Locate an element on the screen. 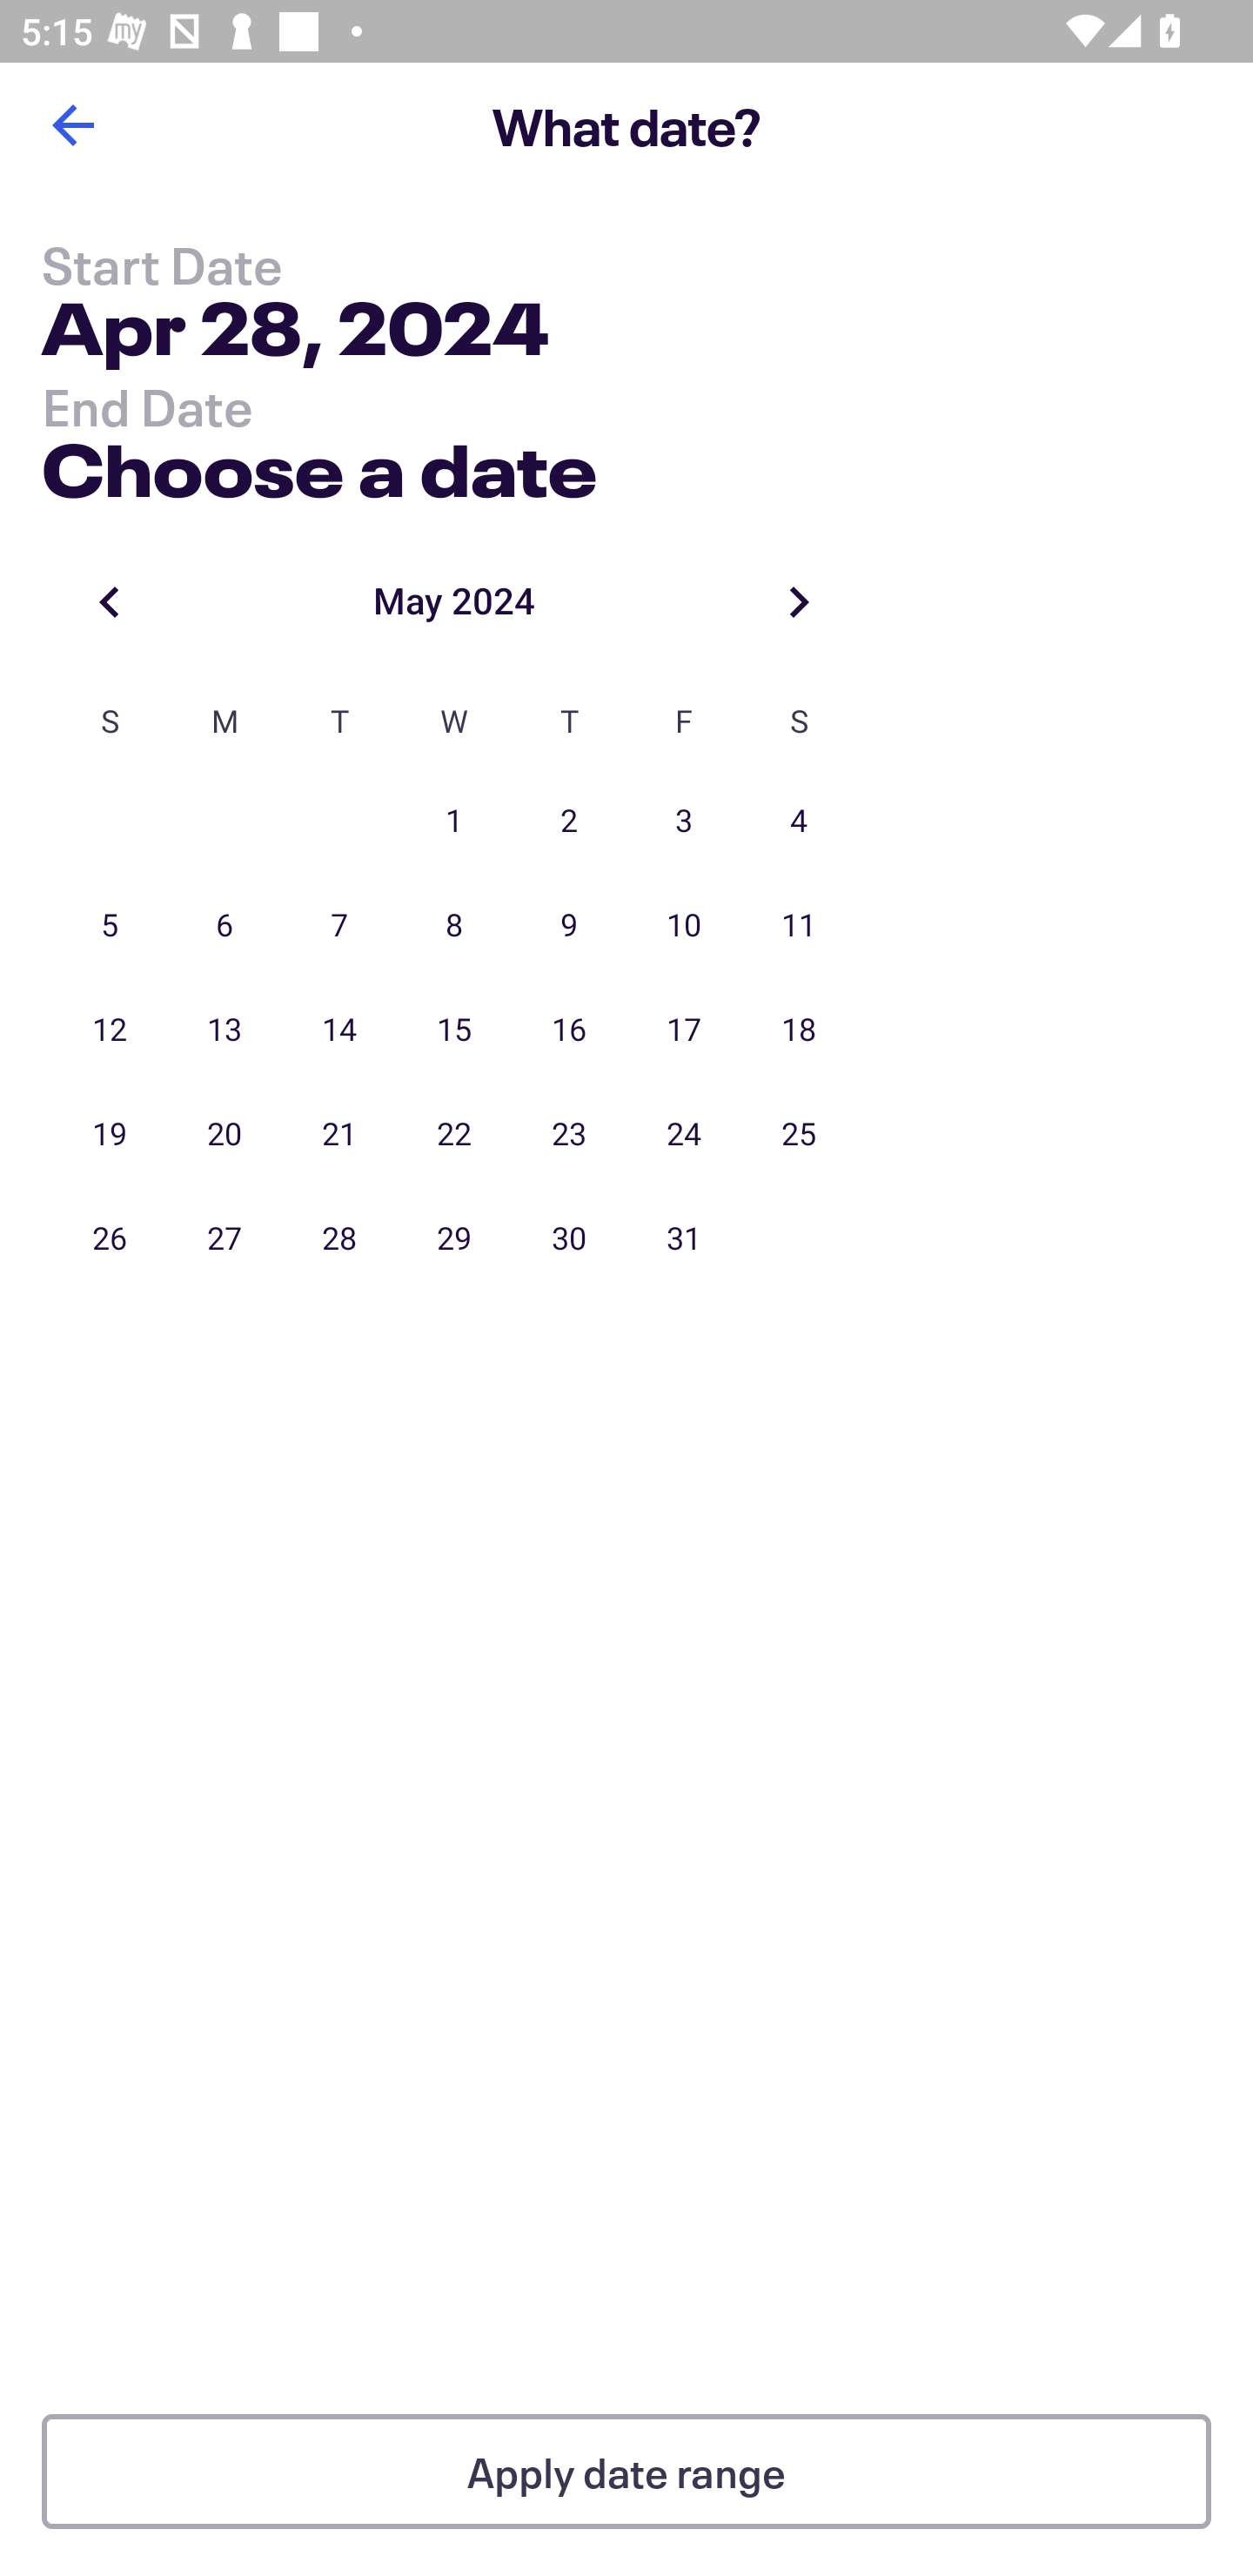 This screenshot has height=2576, width=1253. 28 28 May 2024 is located at coordinates (339, 1238).